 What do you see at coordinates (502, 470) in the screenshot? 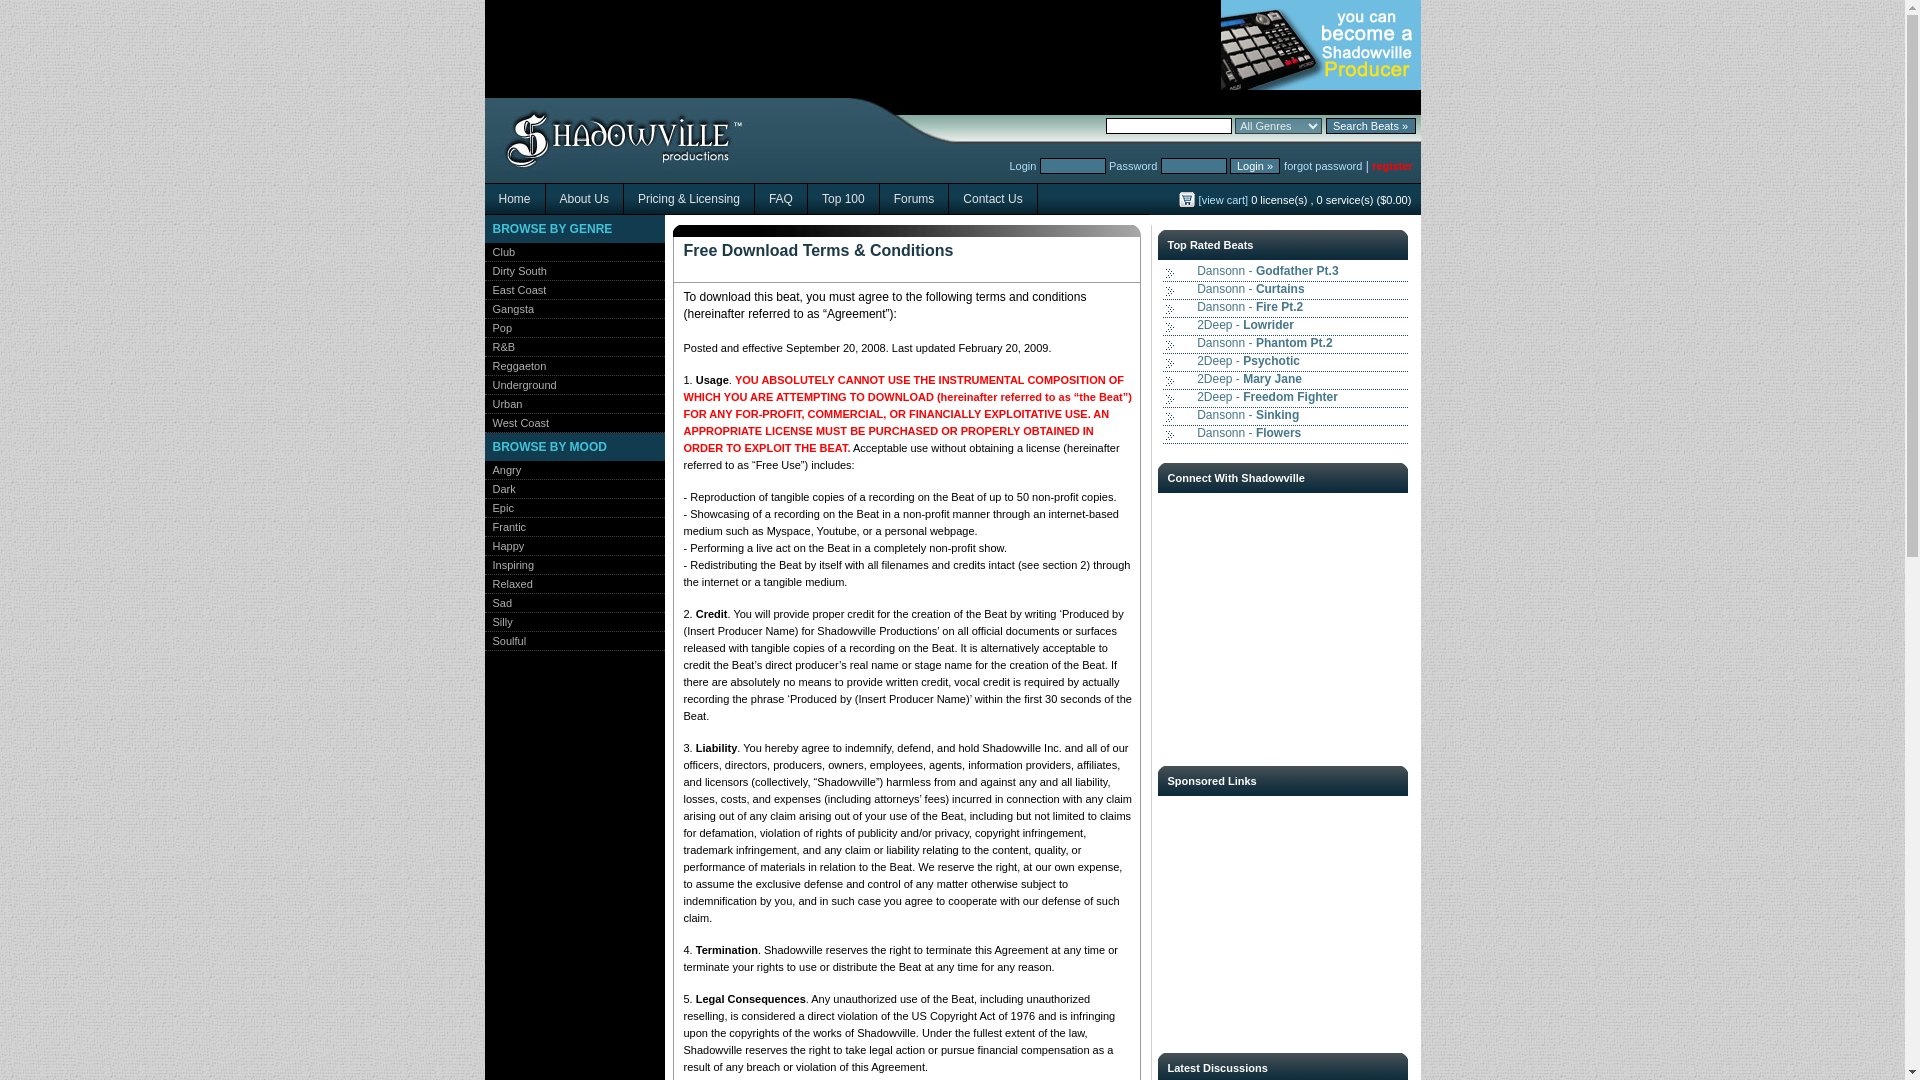
I see `Angry` at bounding box center [502, 470].